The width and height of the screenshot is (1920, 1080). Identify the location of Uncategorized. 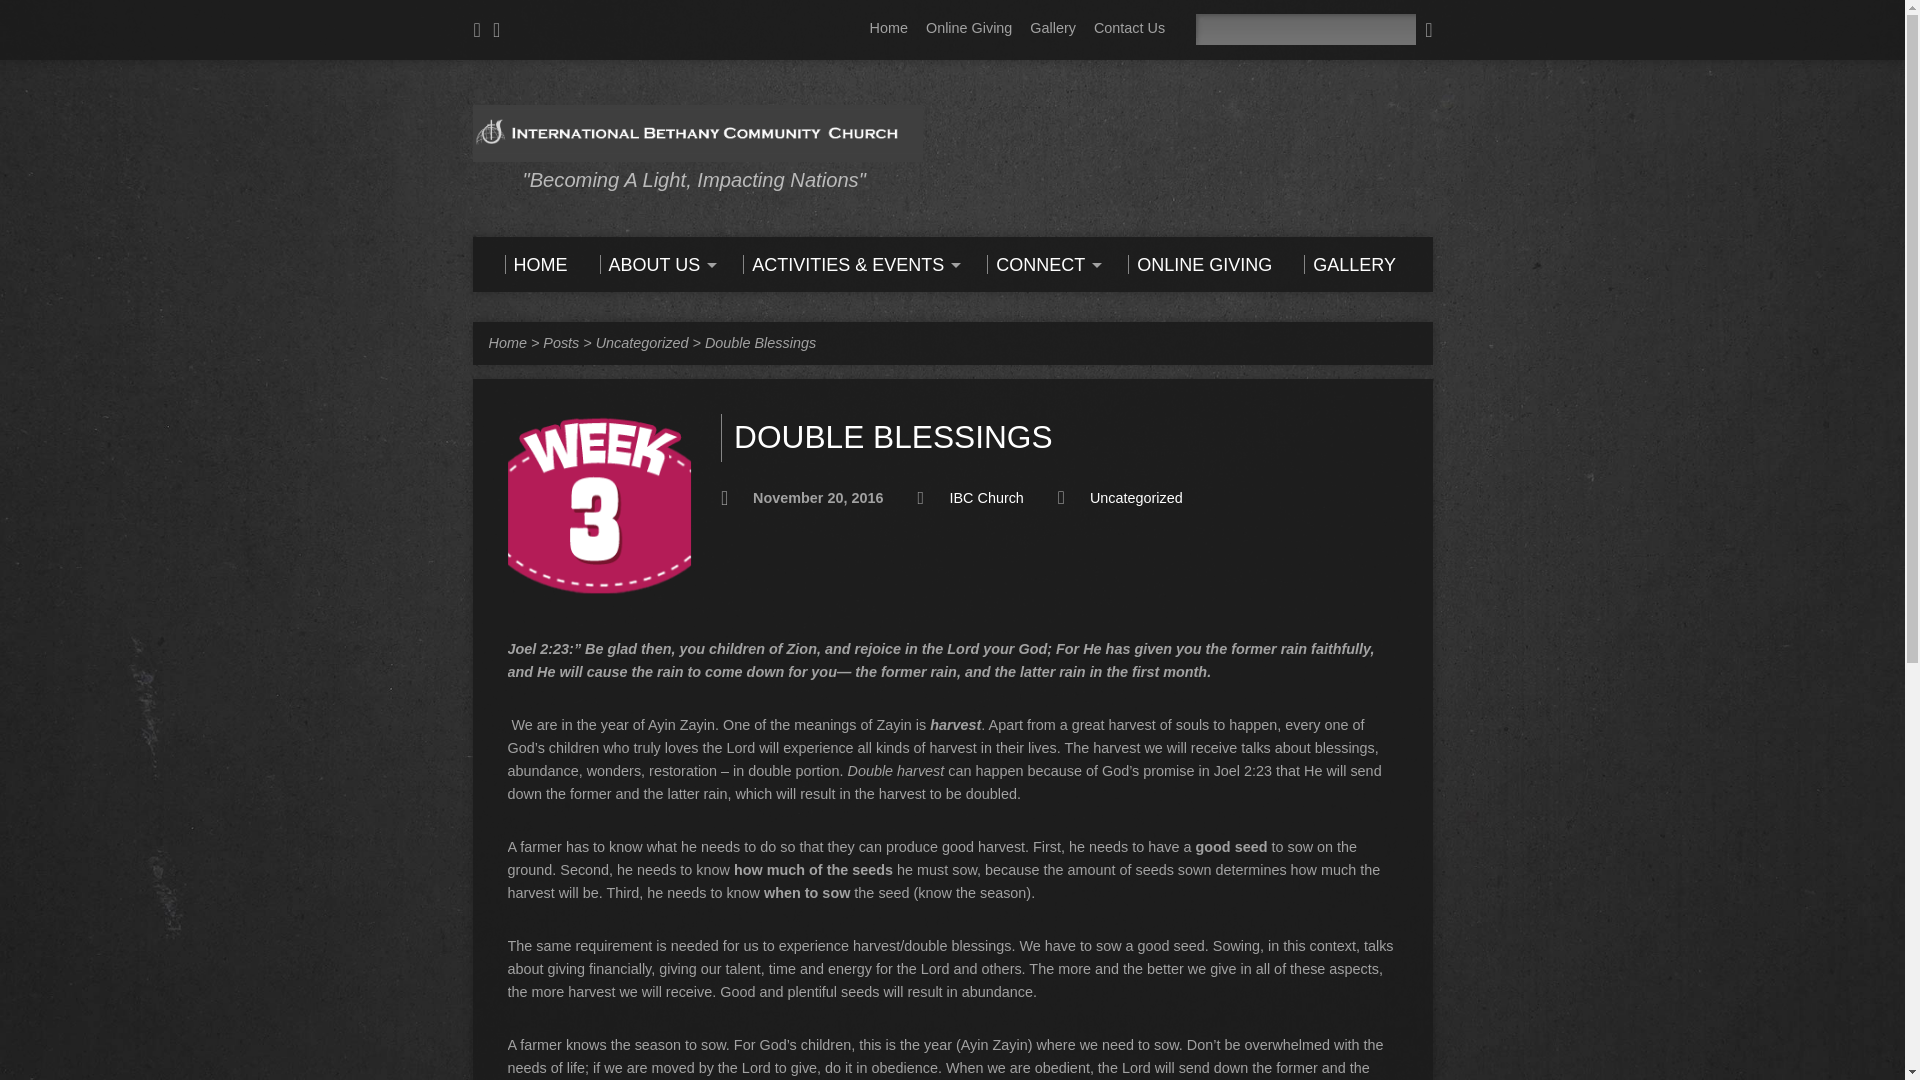
(642, 342).